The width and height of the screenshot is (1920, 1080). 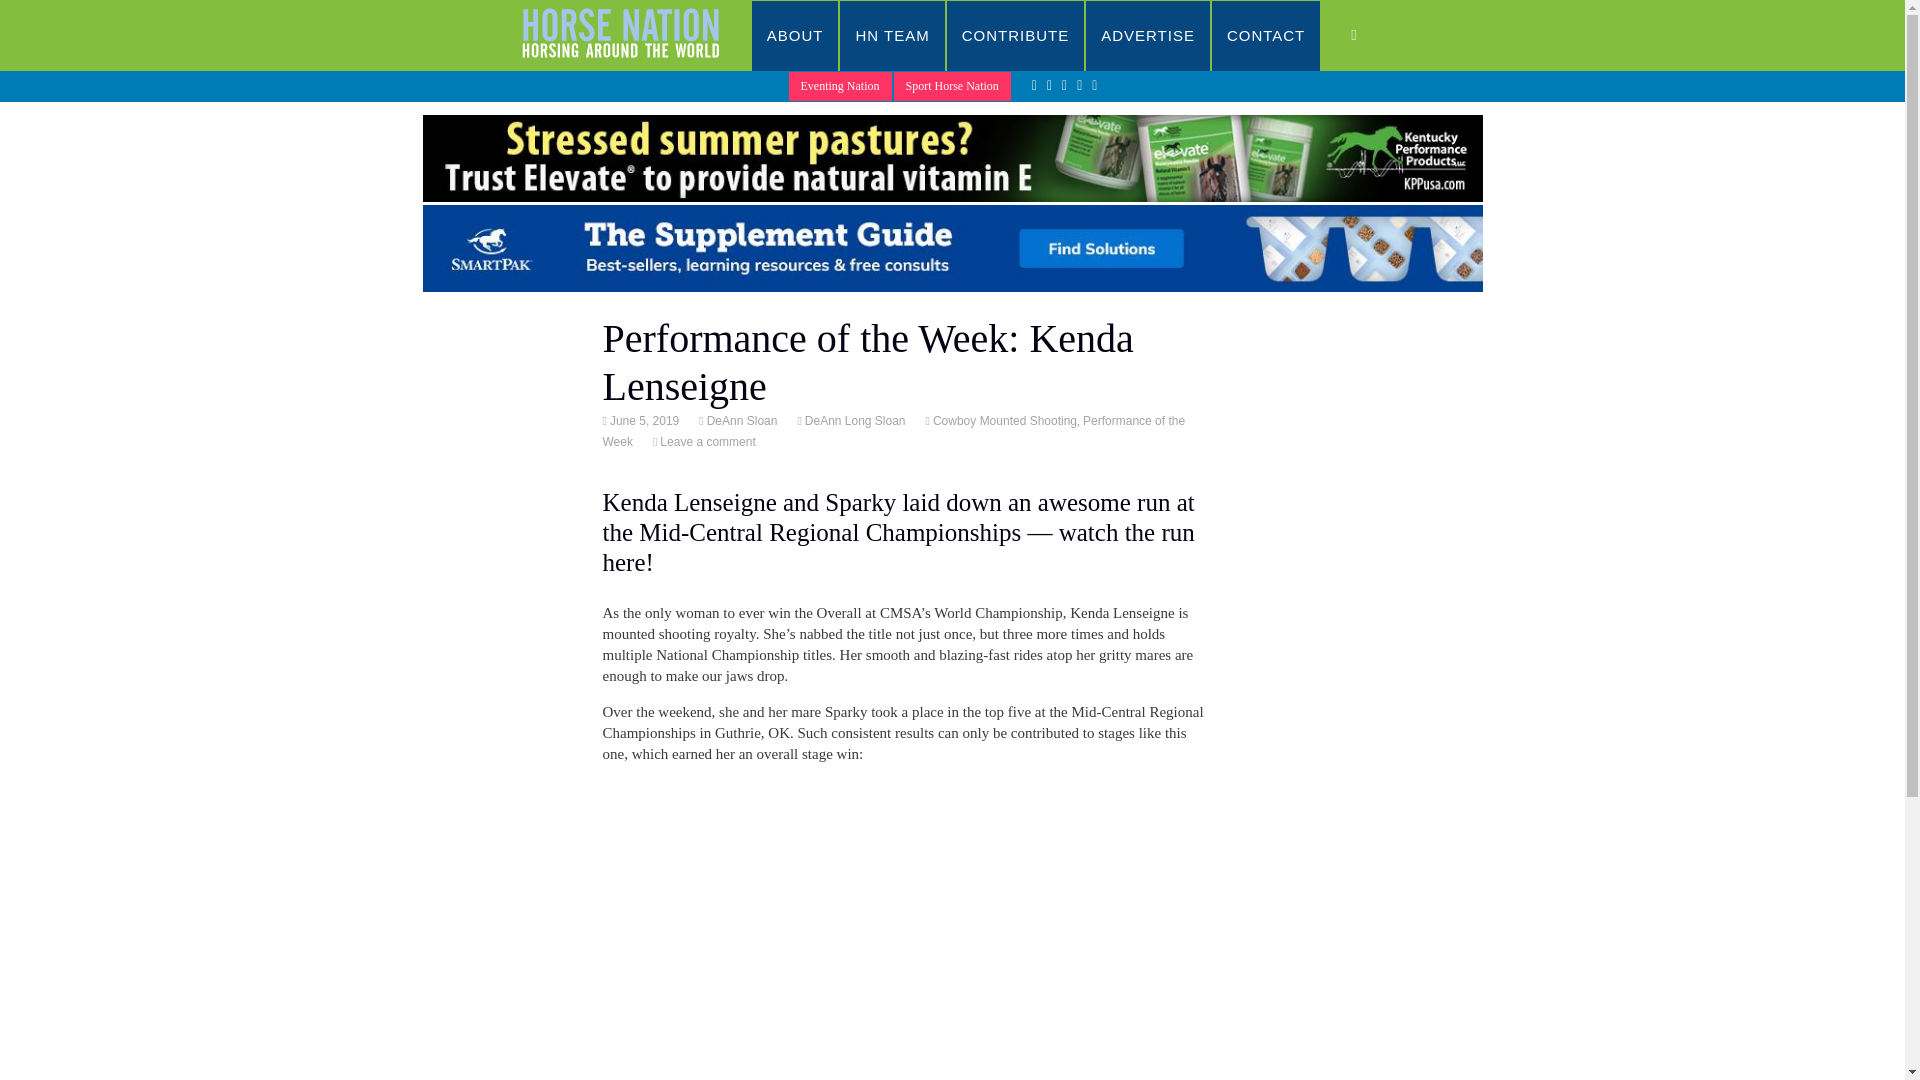 What do you see at coordinates (642, 420) in the screenshot?
I see `Permalink to Performance of the Week: Kenda Lenseigne` at bounding box center [642, 420].